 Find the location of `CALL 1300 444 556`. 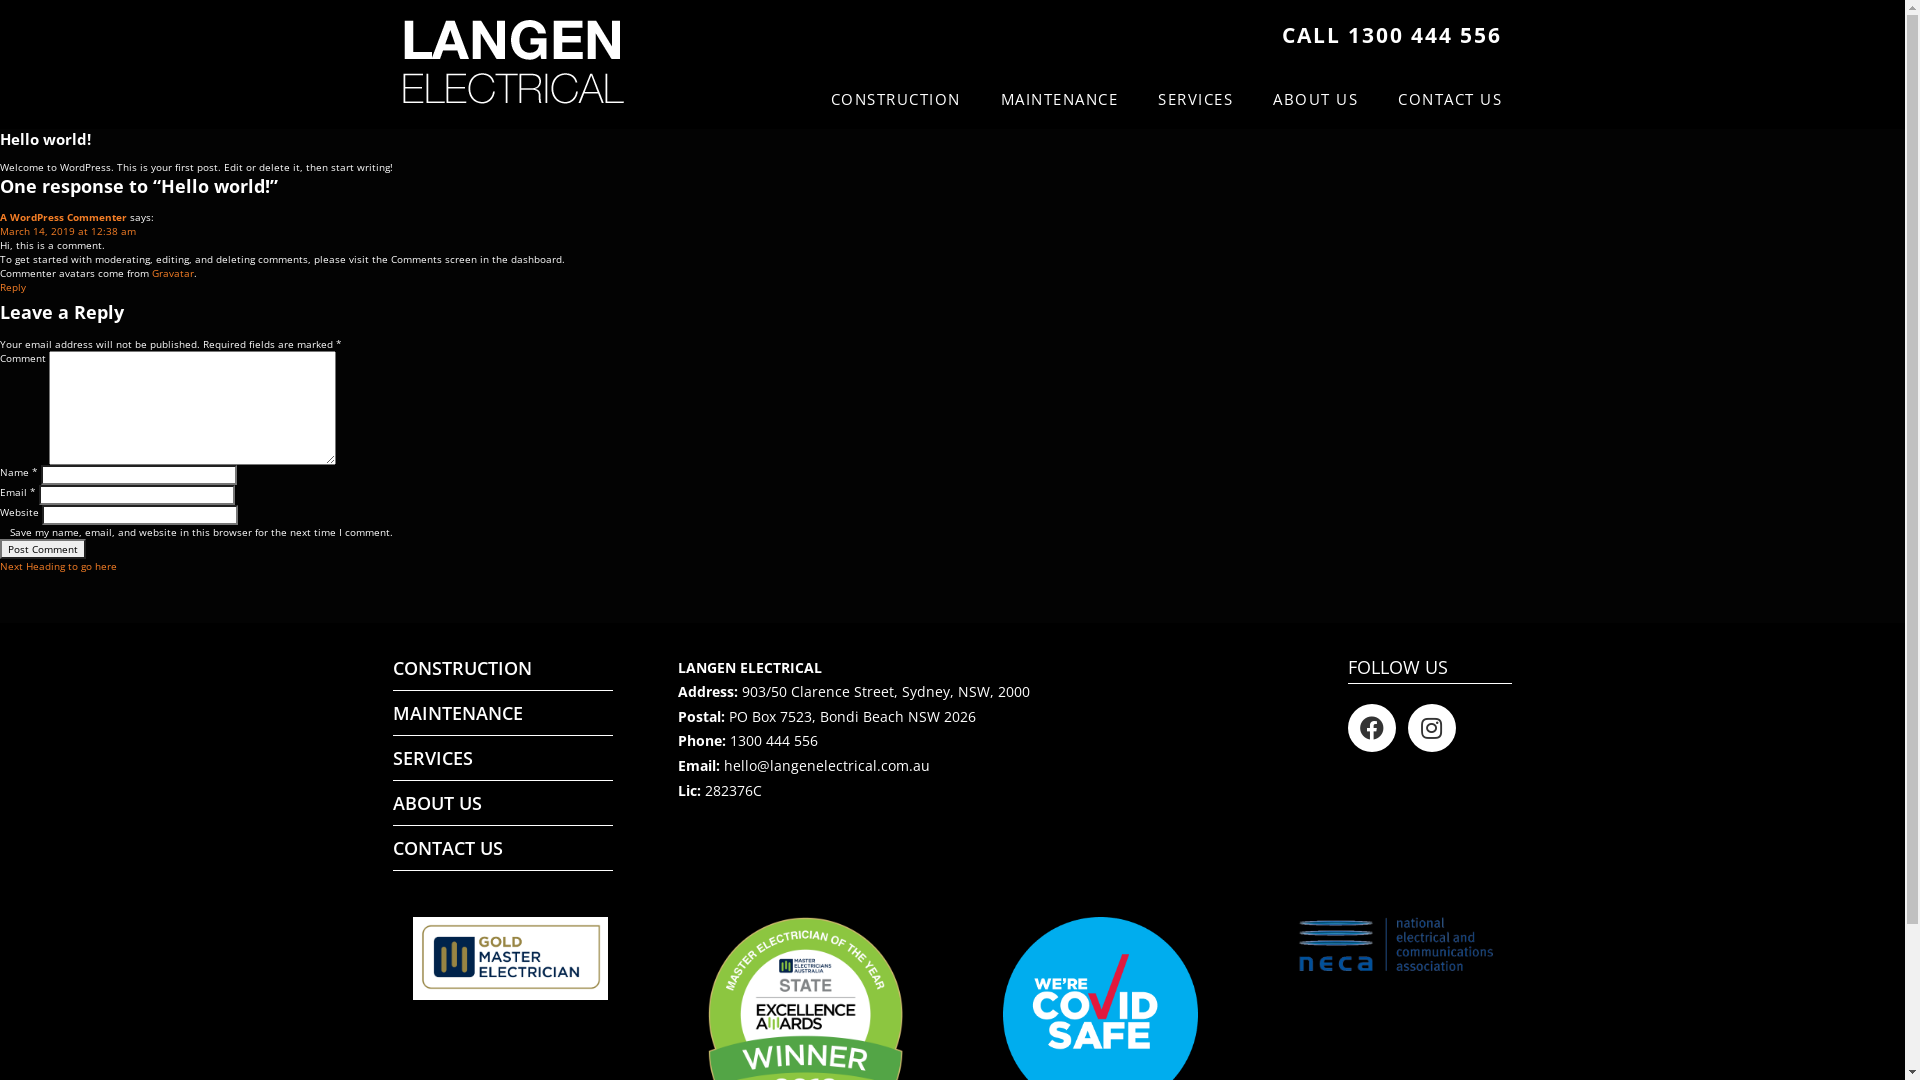

CALL 1300 444 556 is located at coordinates (1392, 34).